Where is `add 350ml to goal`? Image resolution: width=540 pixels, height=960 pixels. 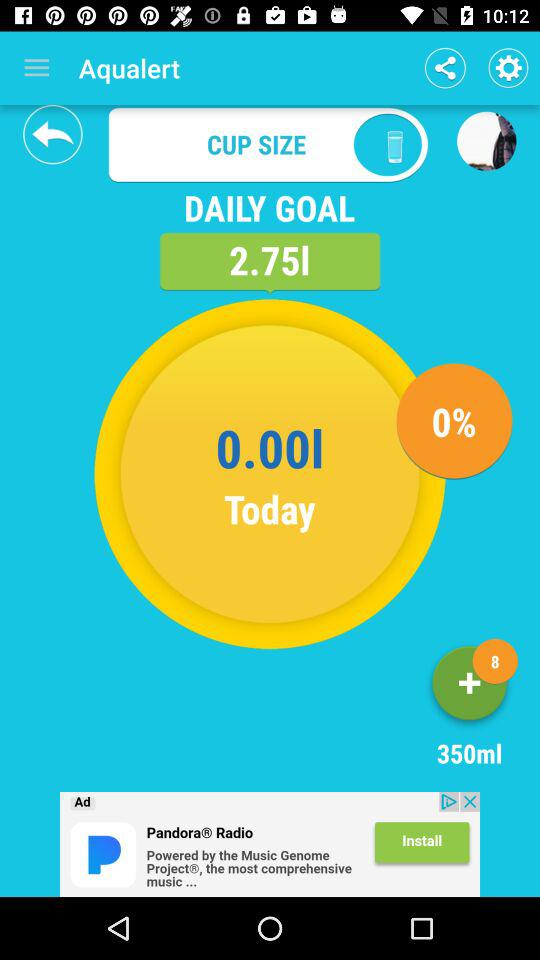
add 350ml to goal is located at coordinates (470, 686).